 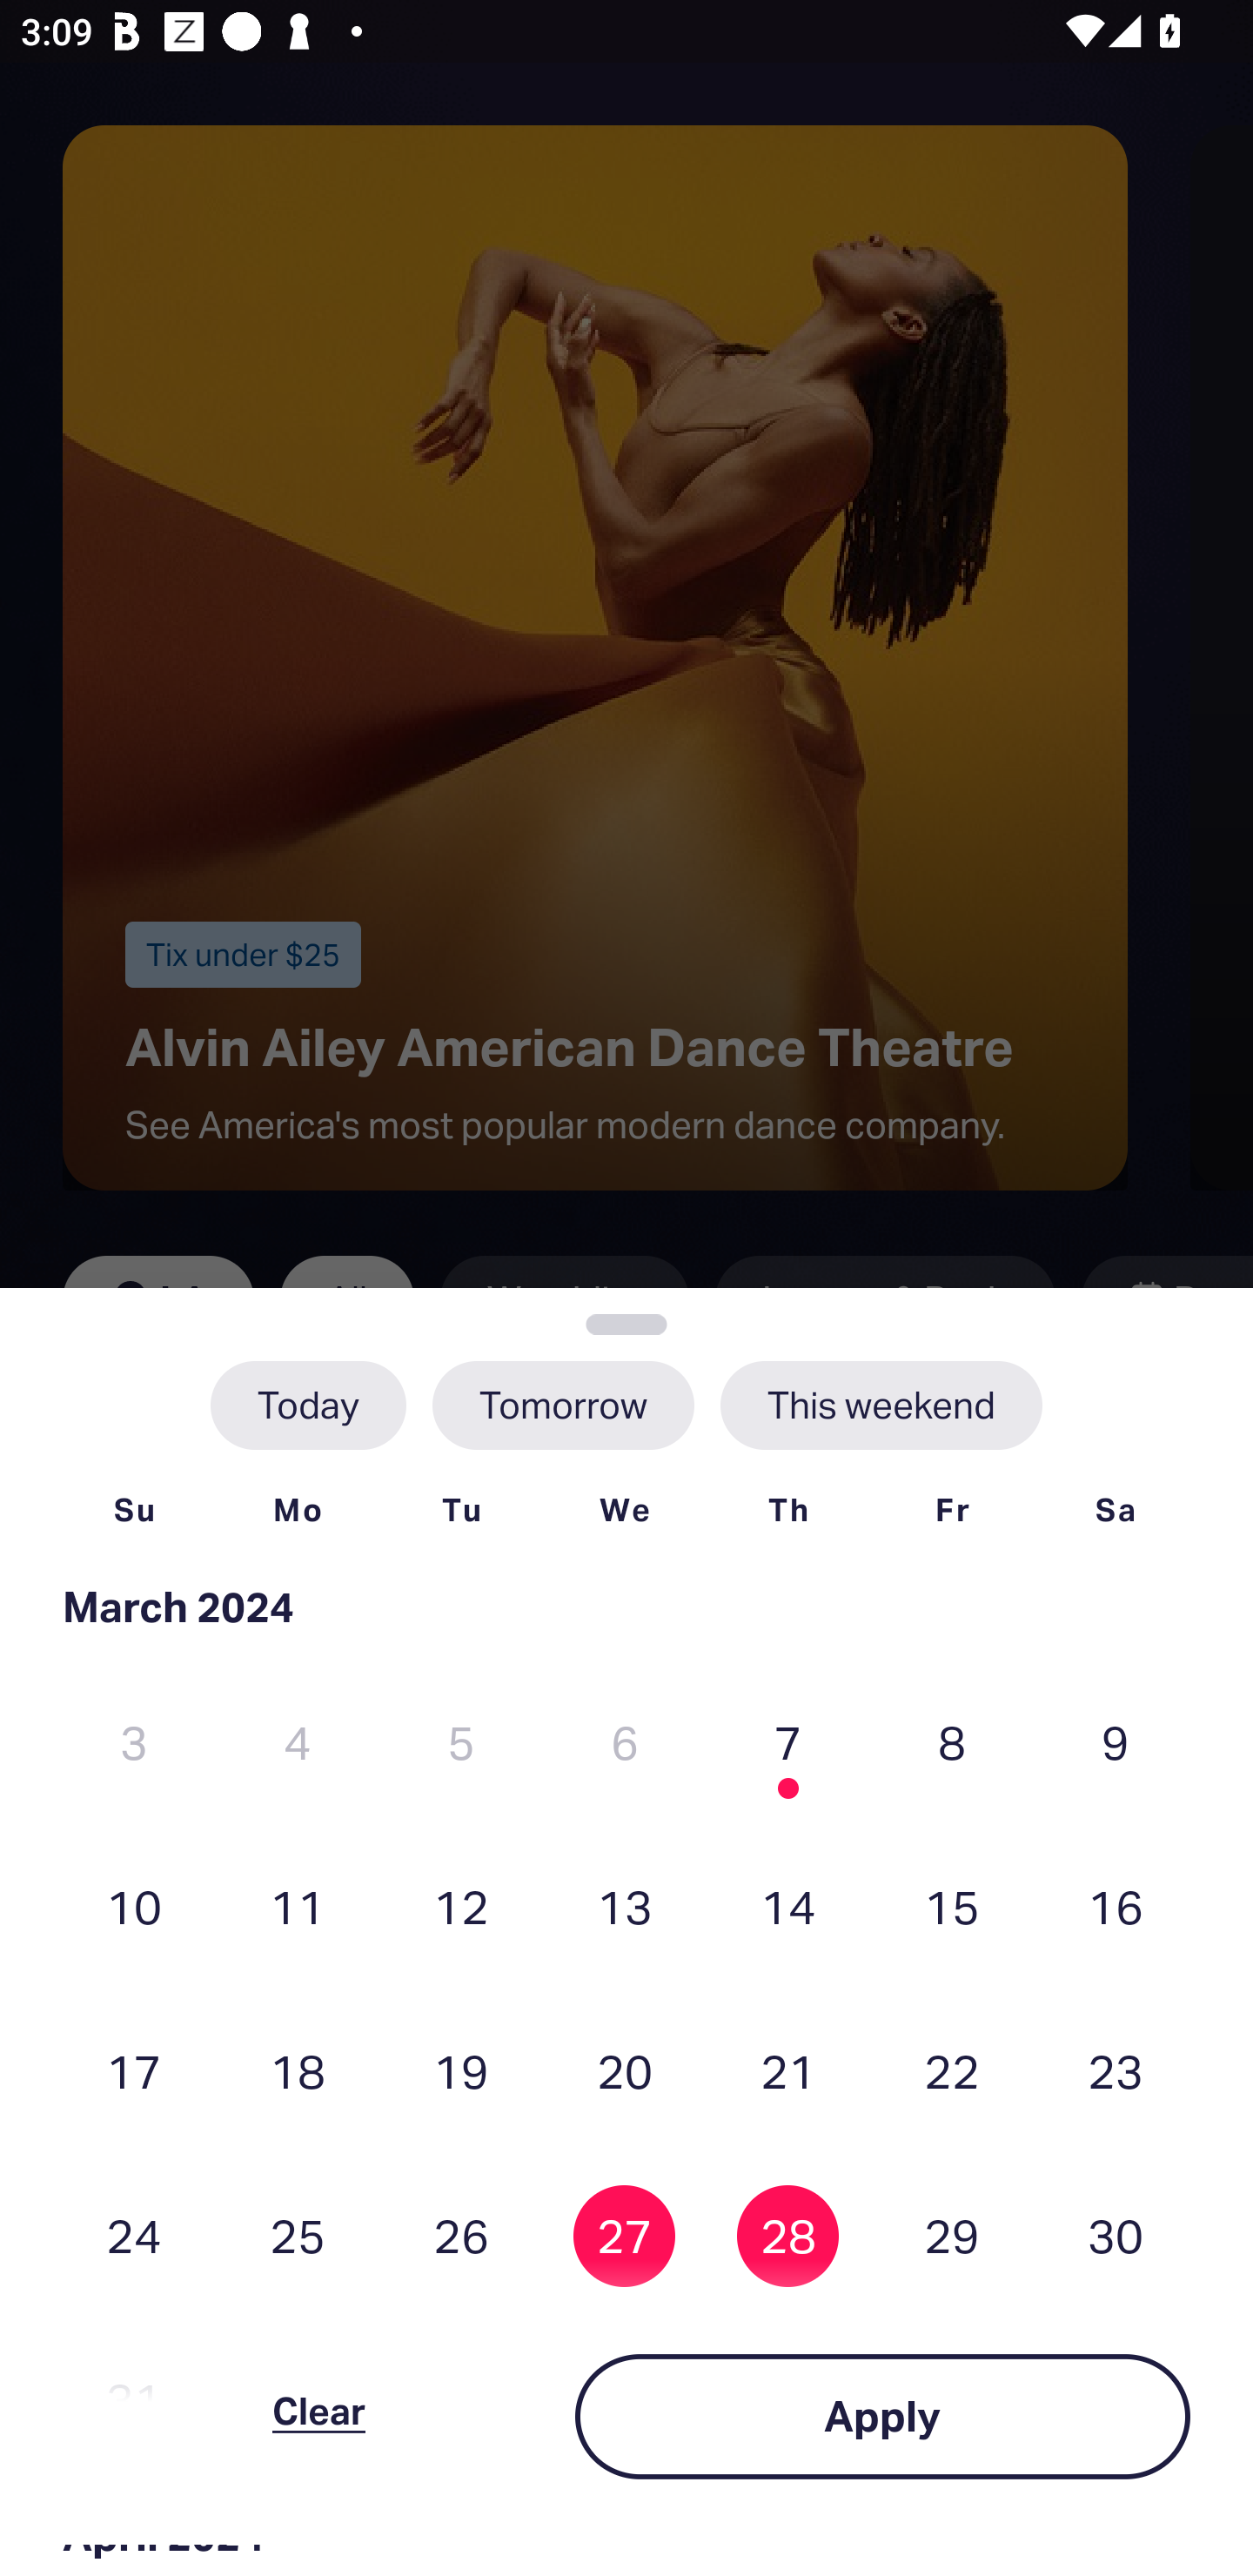 I want to click on 19, so click(x=461, y=2070).